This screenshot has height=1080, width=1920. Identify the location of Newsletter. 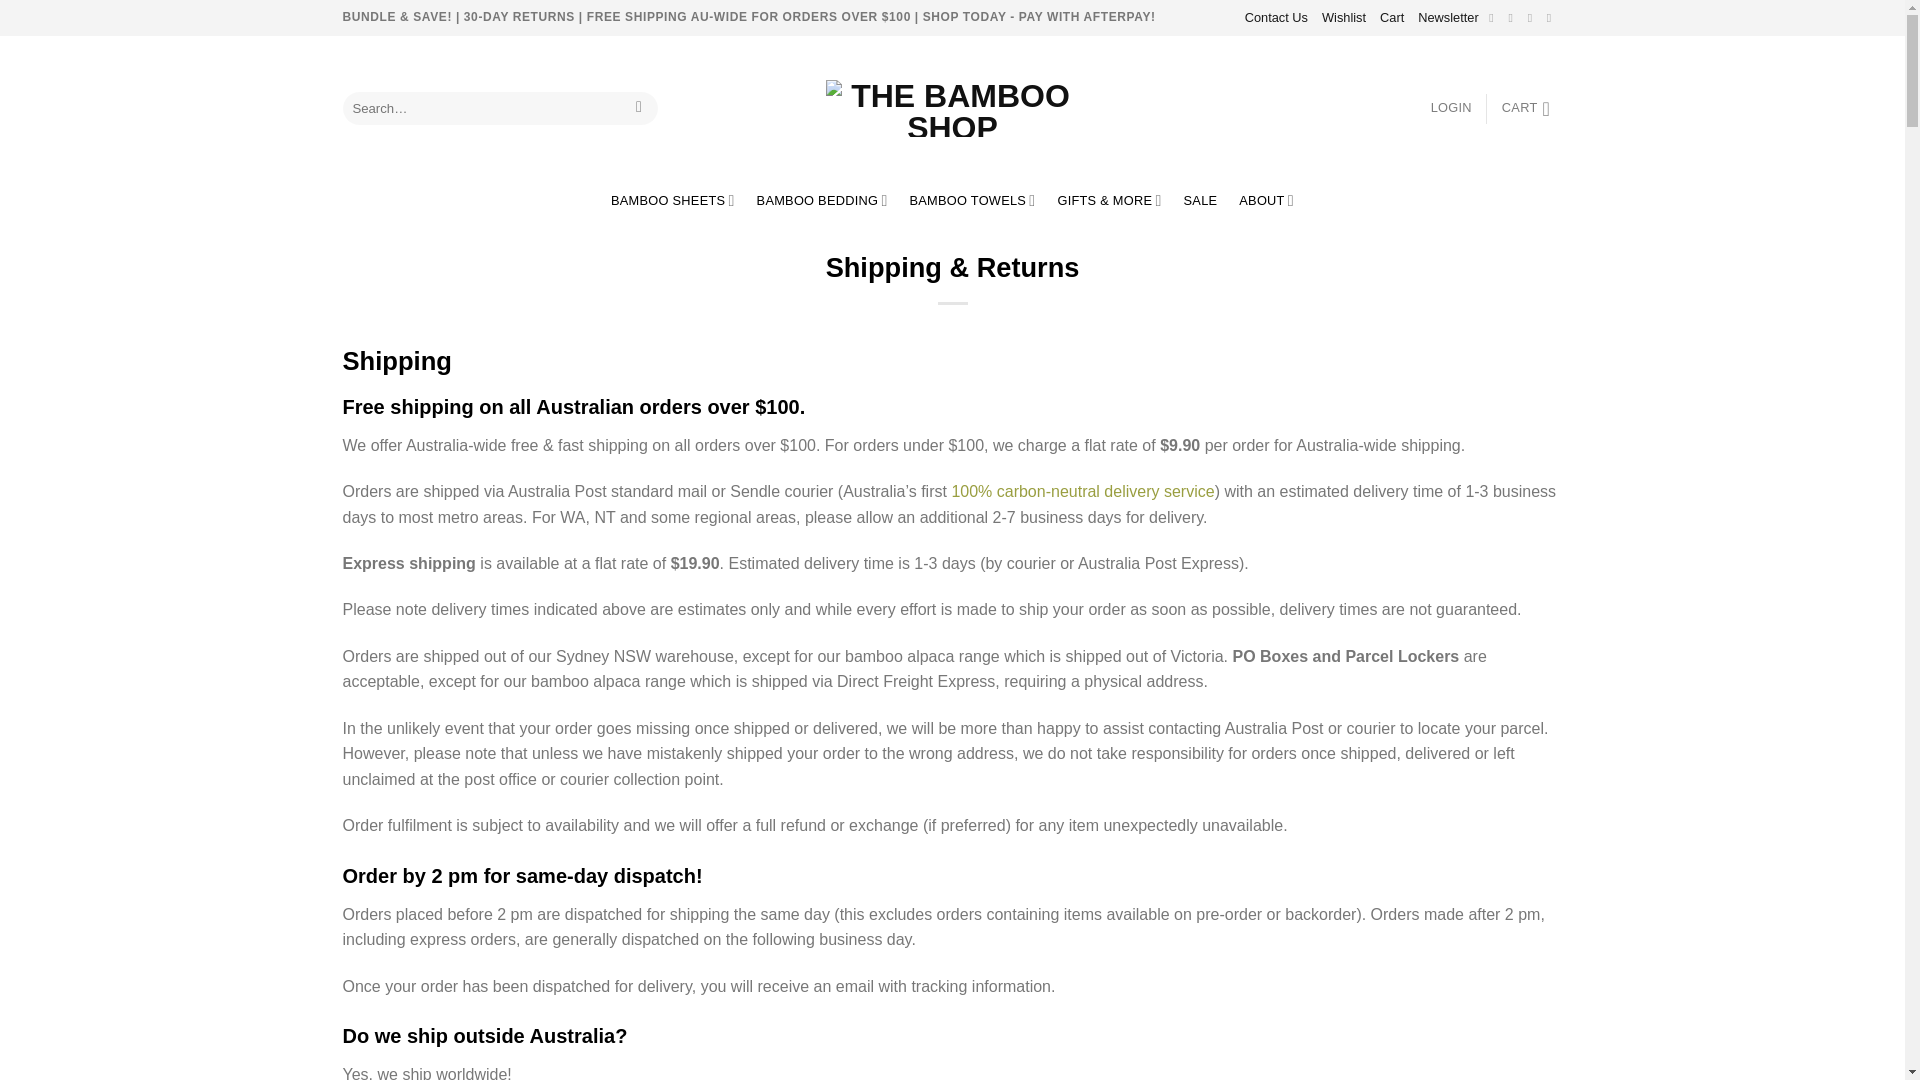
(1448, 18).